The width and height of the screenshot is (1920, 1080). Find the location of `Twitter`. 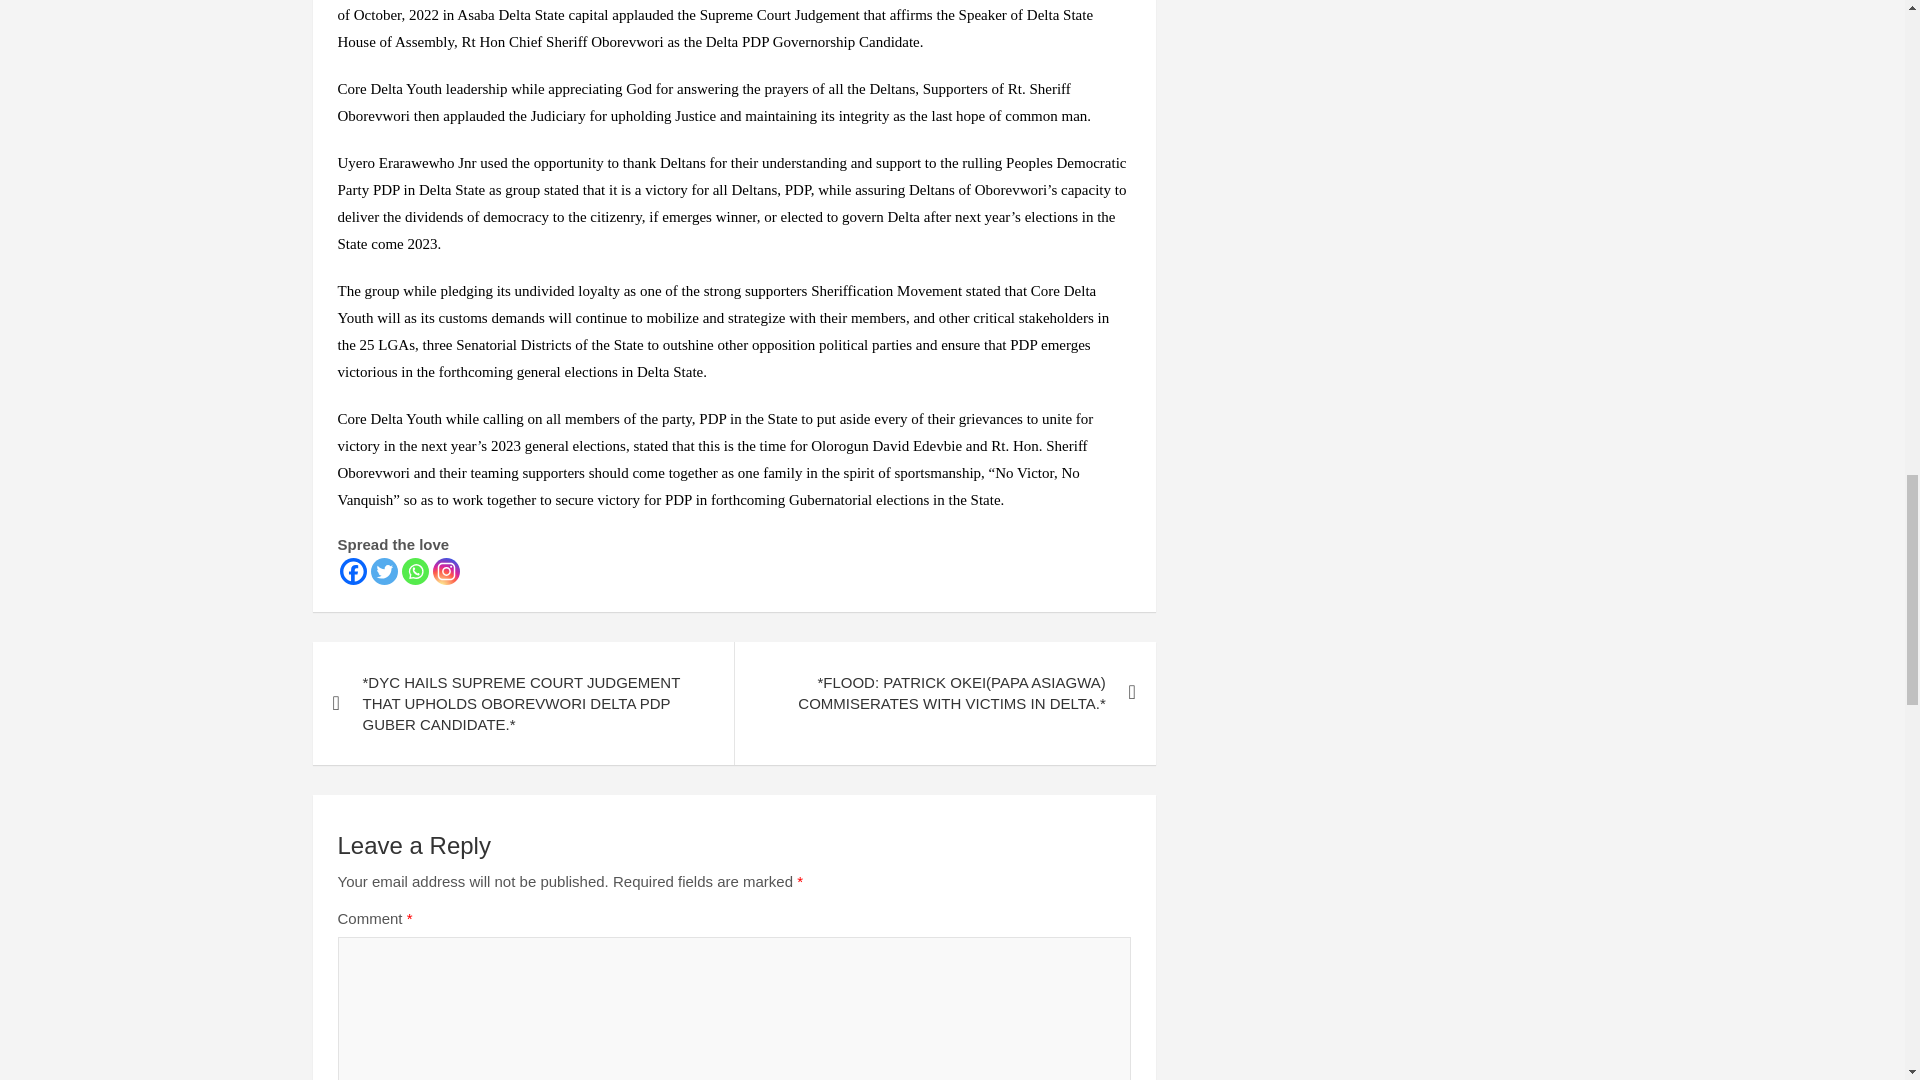

Twitter is located at coordinates (384, 572).